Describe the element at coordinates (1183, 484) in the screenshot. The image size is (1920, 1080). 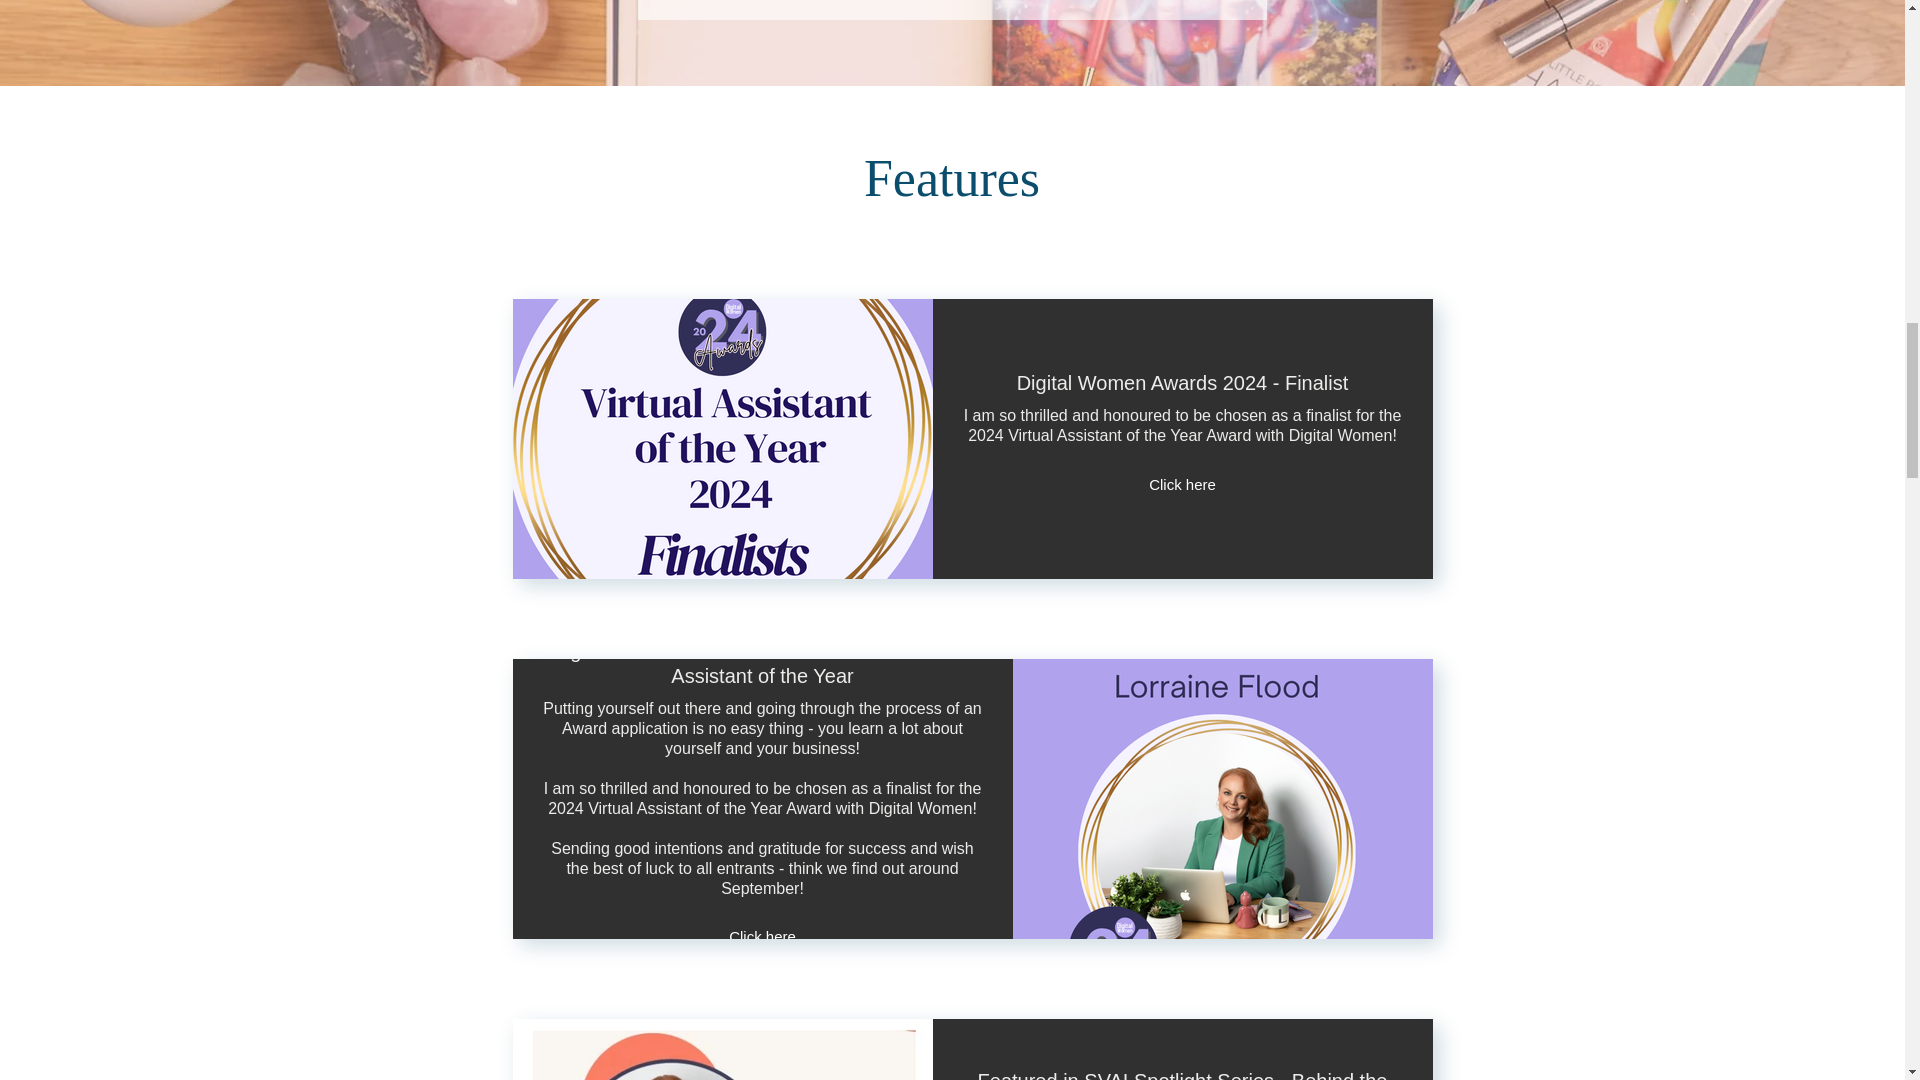
I see `Click here` at that location.